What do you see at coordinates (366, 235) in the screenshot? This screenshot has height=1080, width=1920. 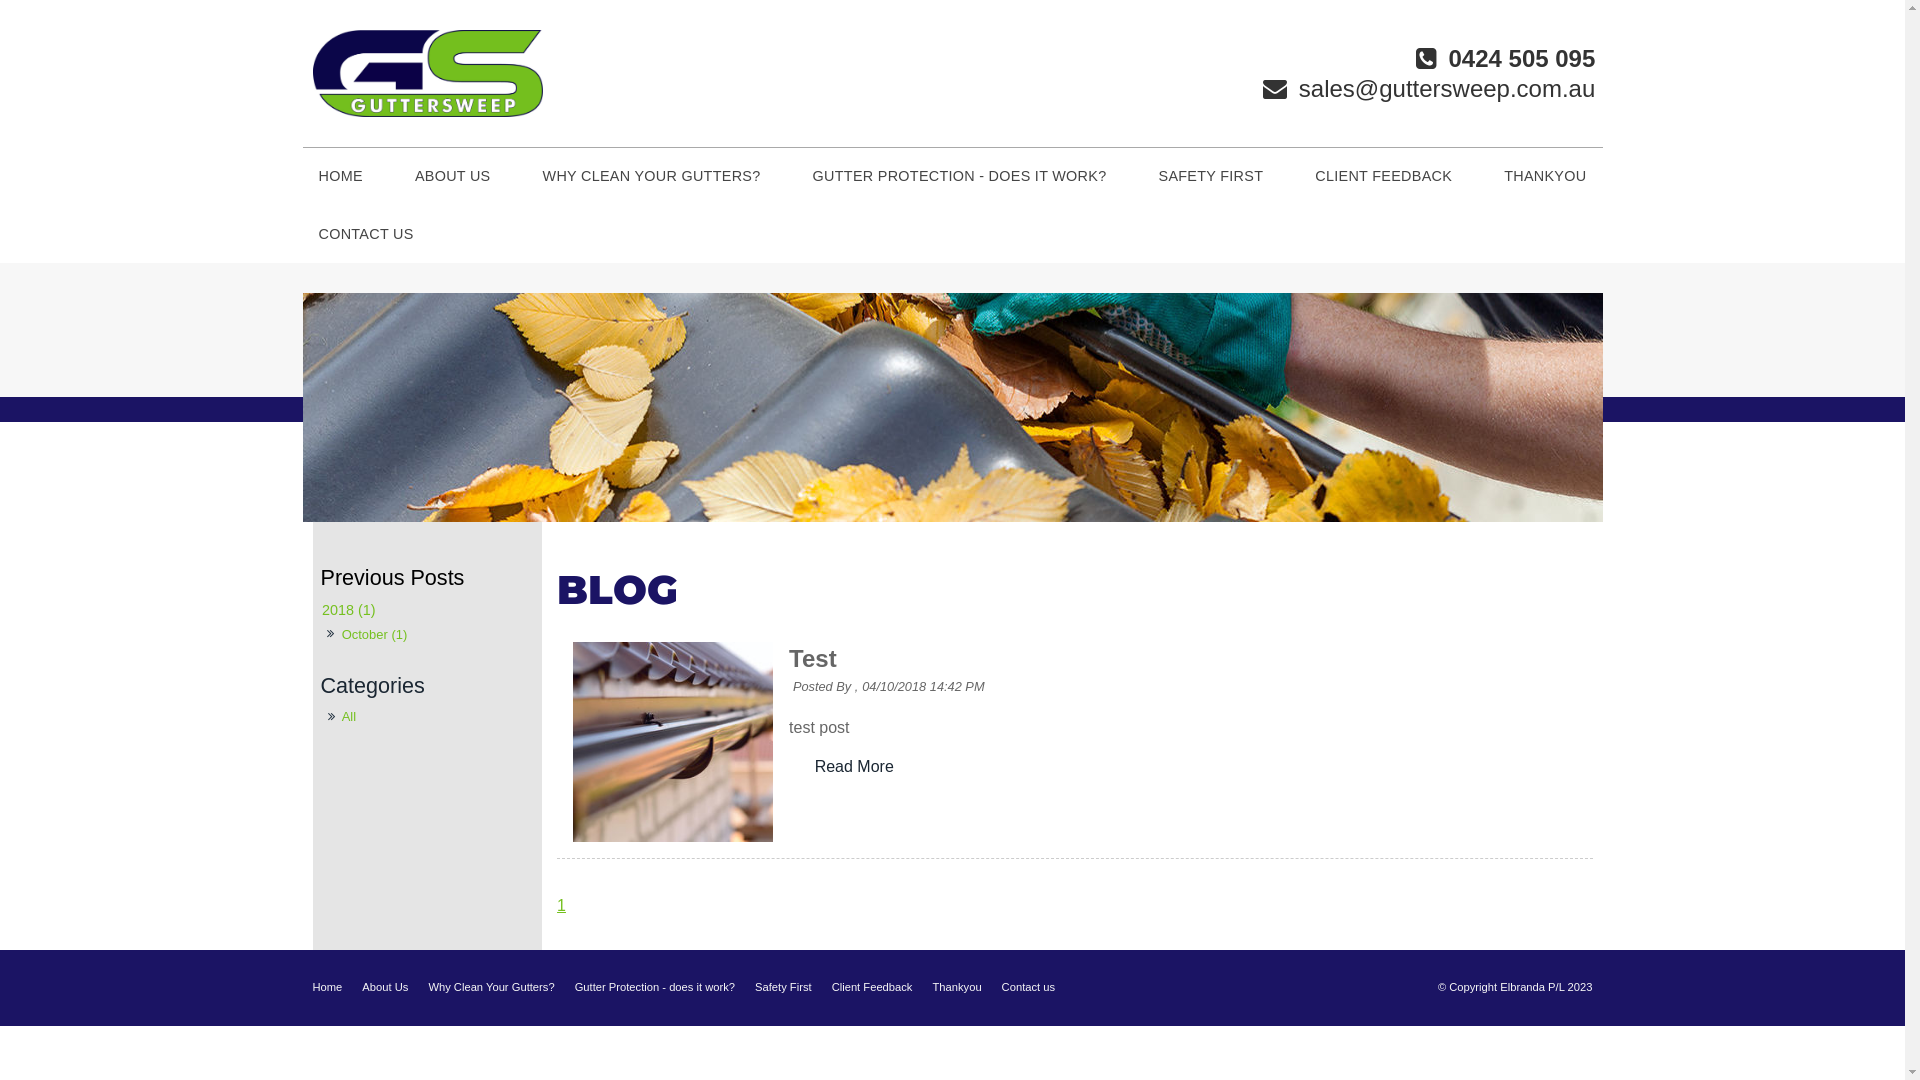 I see `CONTACT US` at bounding box center [366, 235].